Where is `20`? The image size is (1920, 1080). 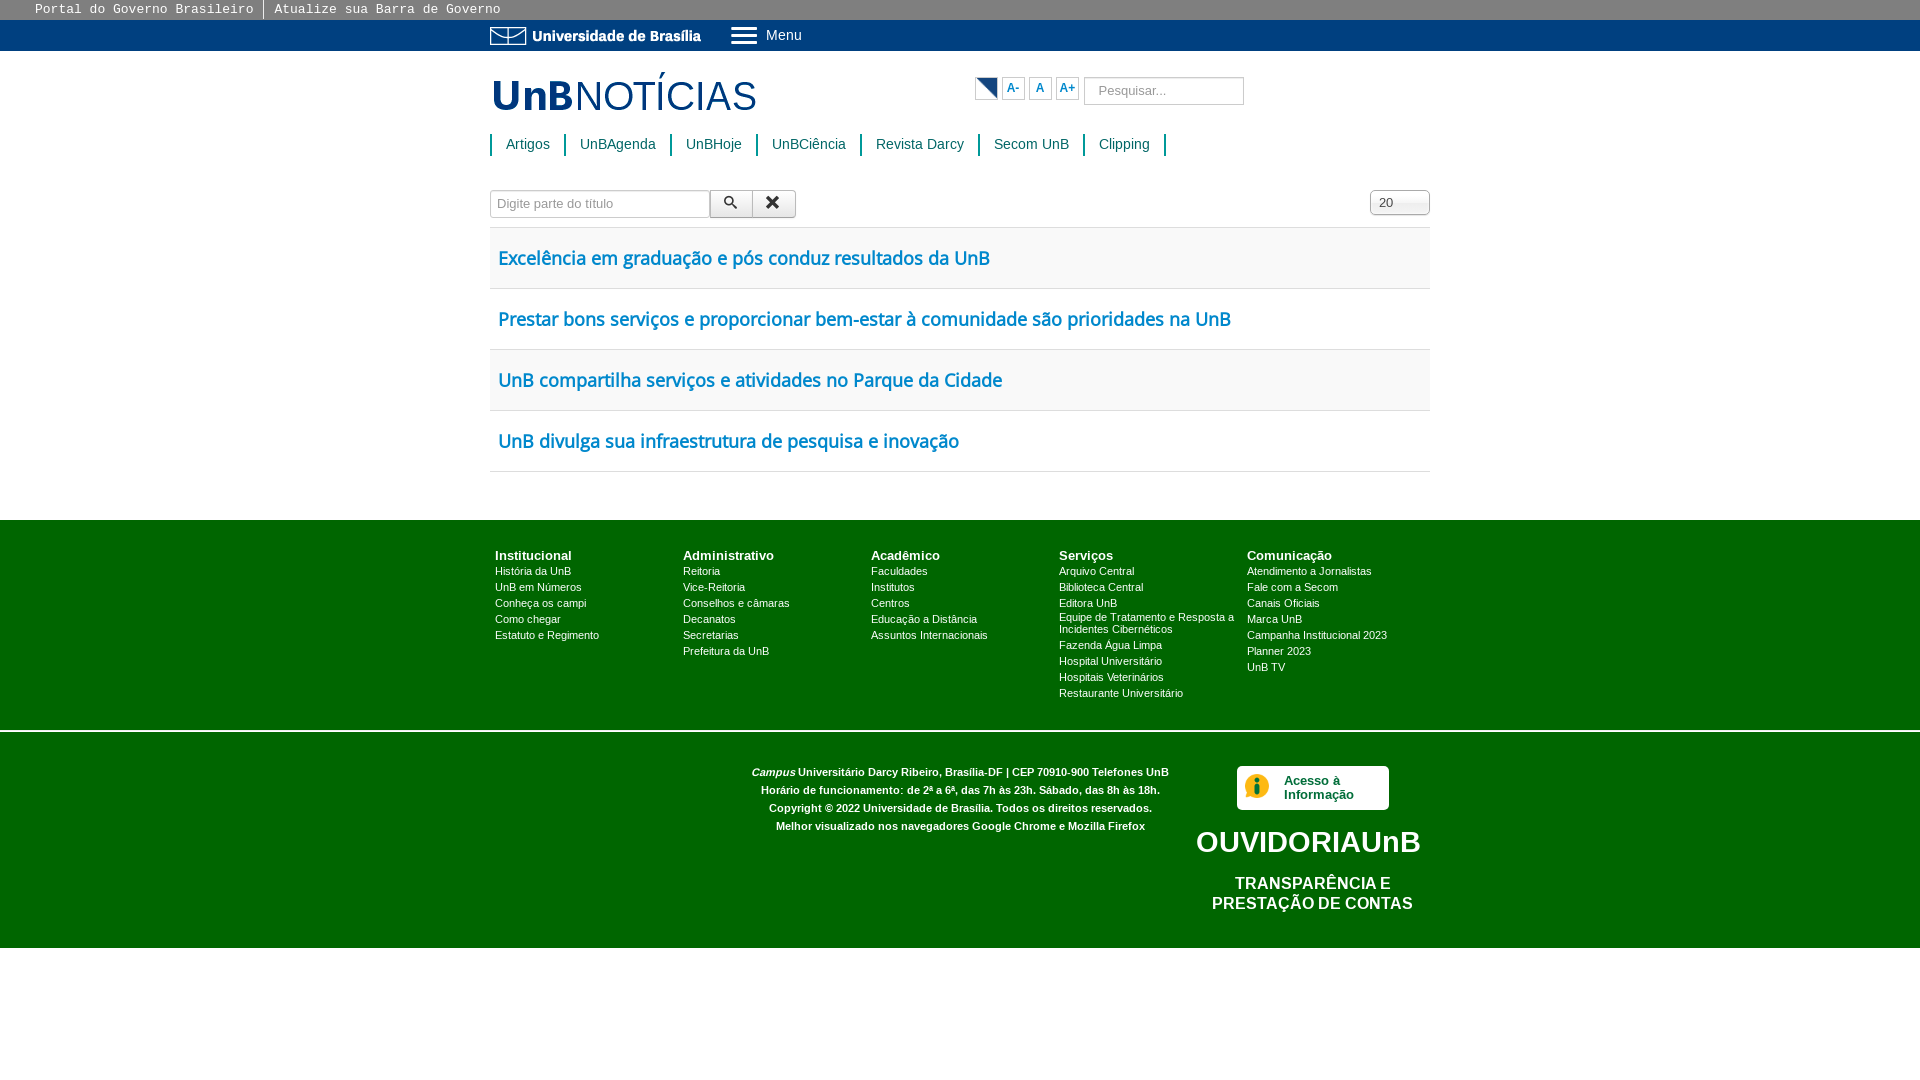
20 is located at coordinates (1400, 202).